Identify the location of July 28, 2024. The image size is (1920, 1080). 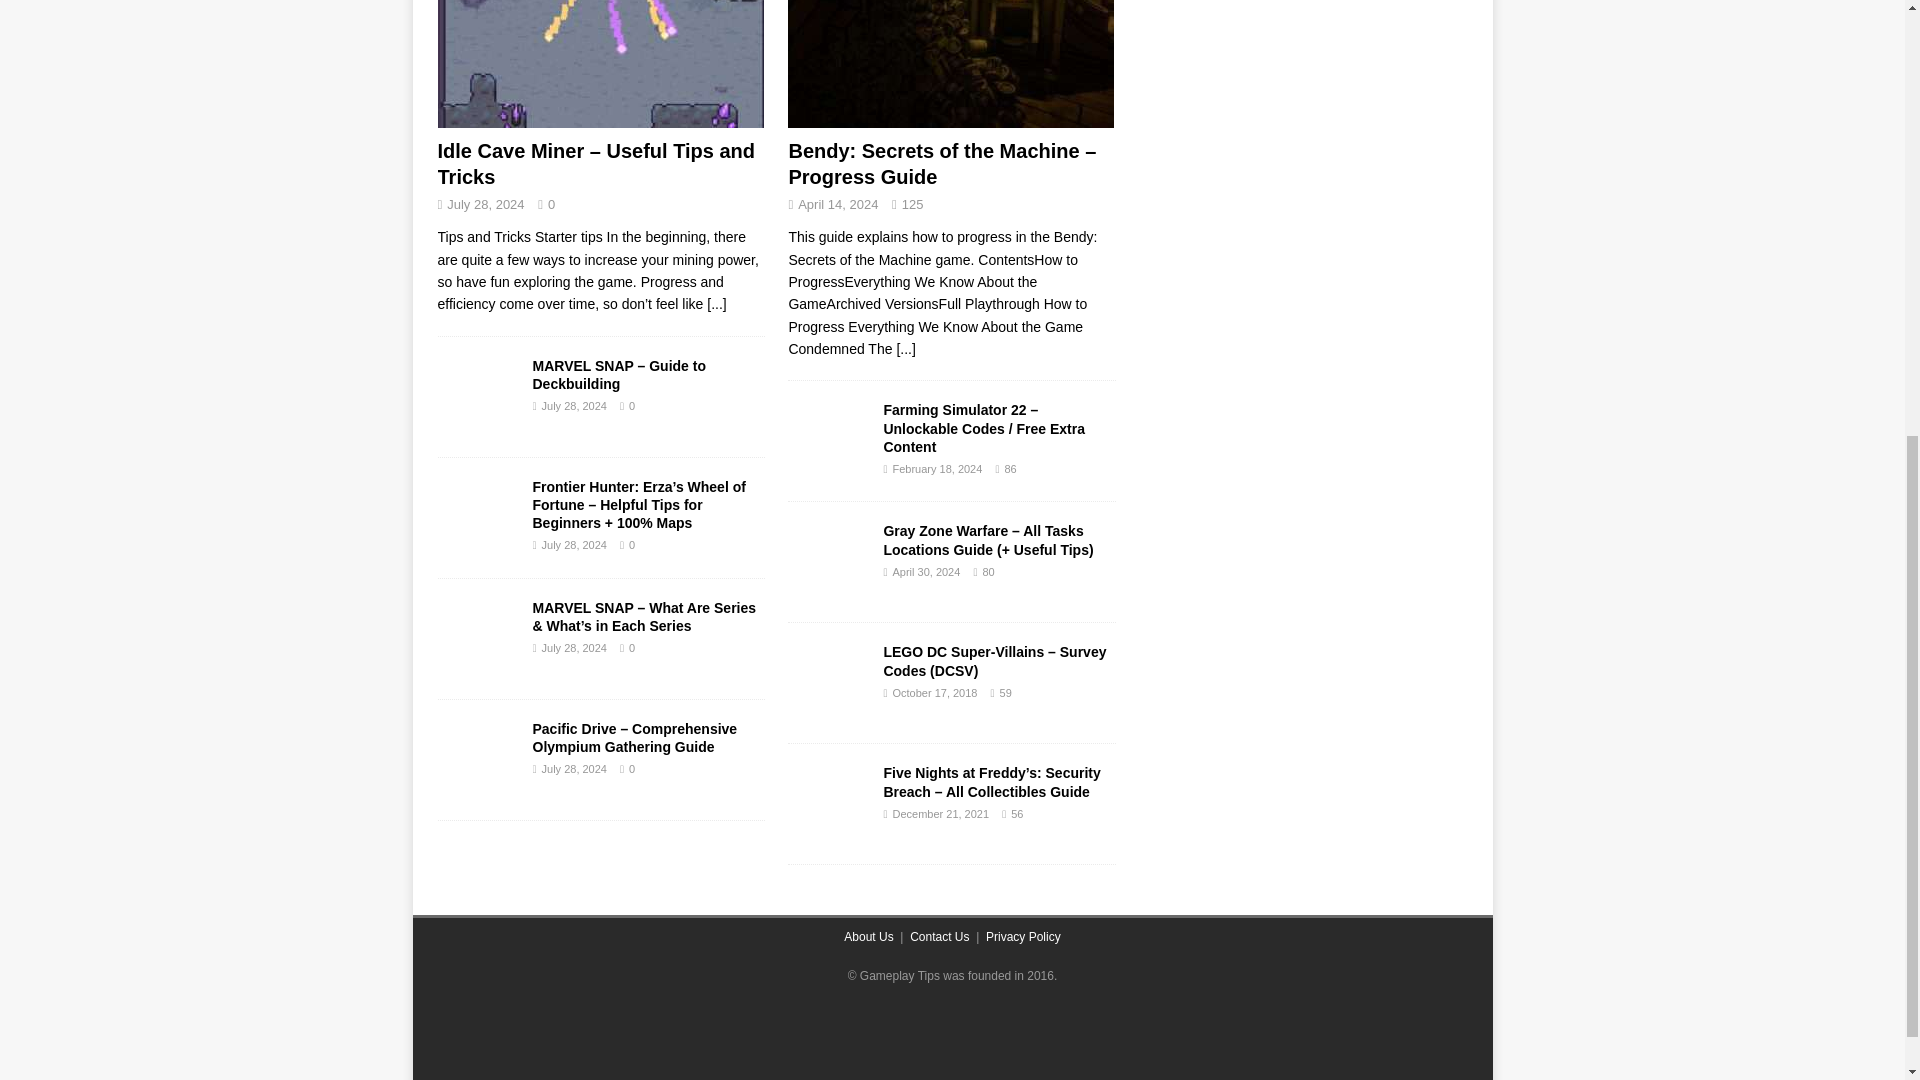
(574, 405).